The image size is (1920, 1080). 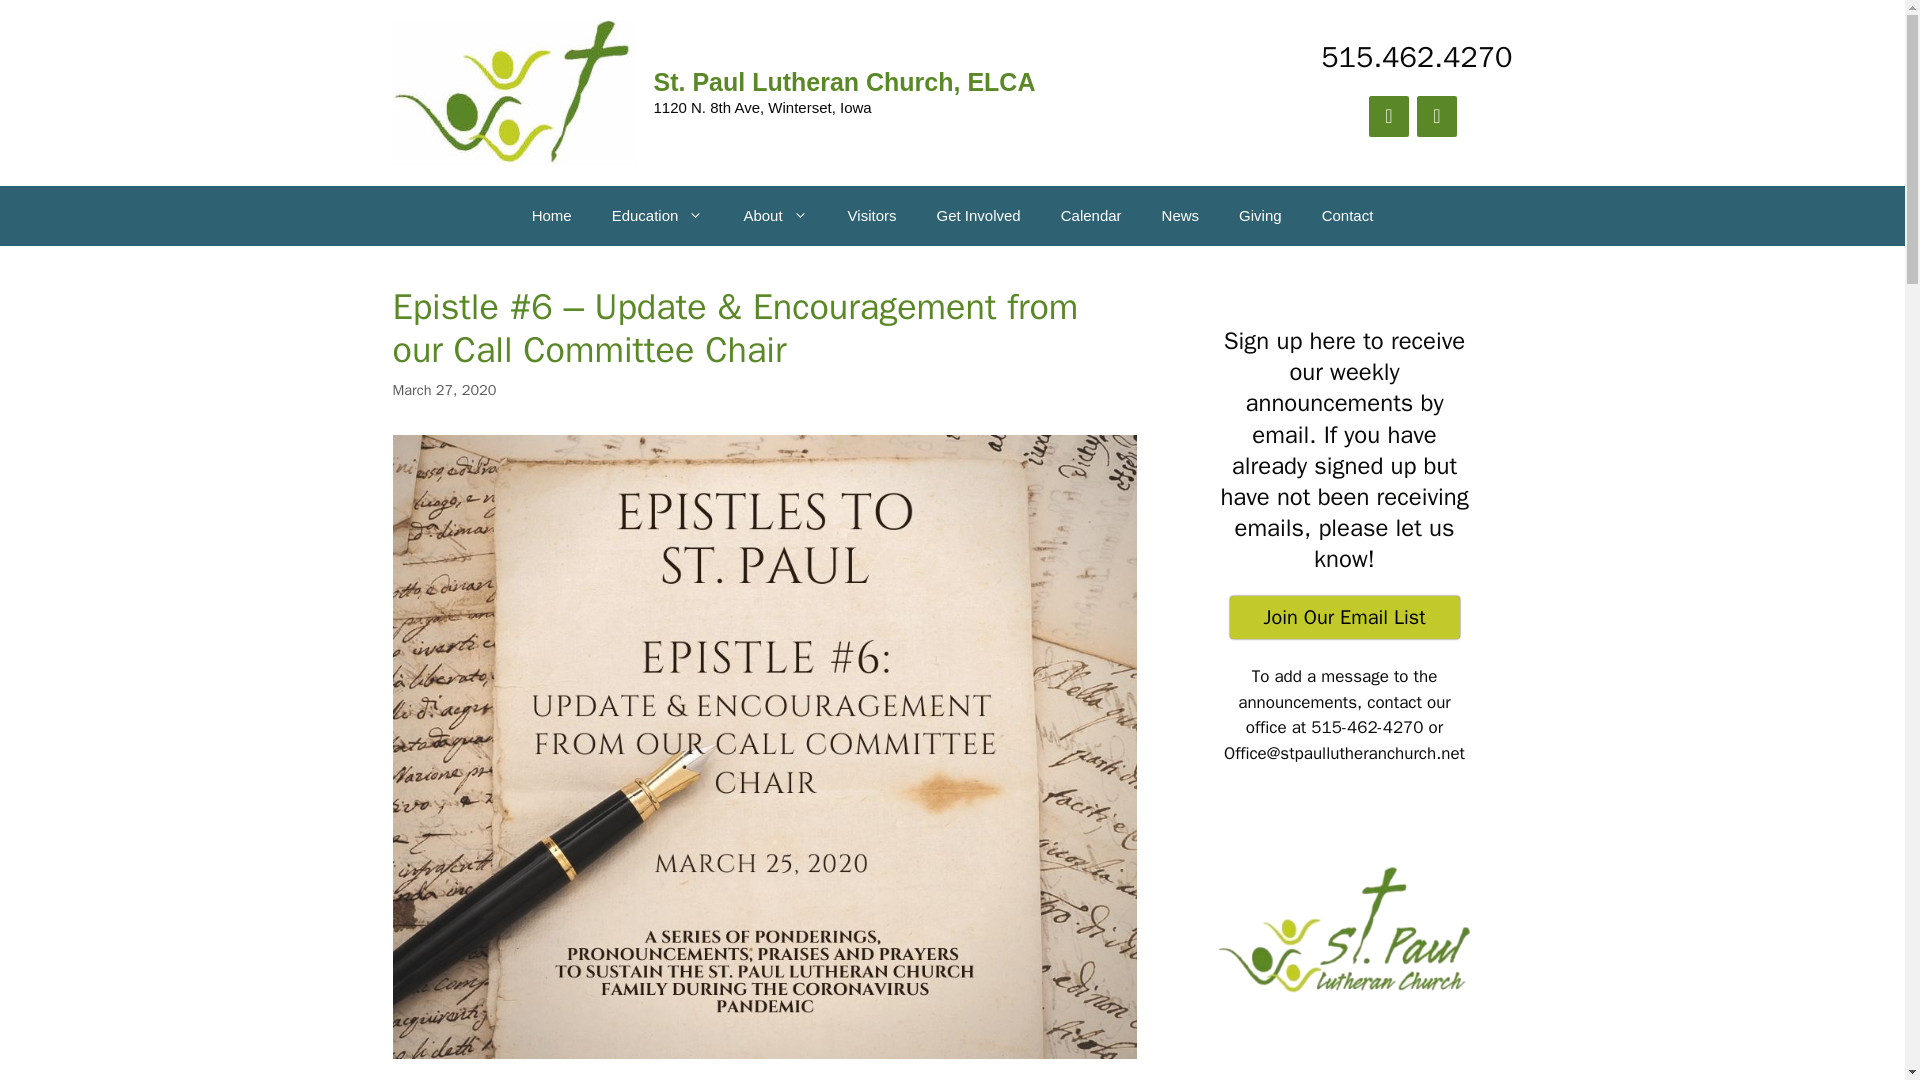 I want to click on Contact, so click(x=1347, y=216).